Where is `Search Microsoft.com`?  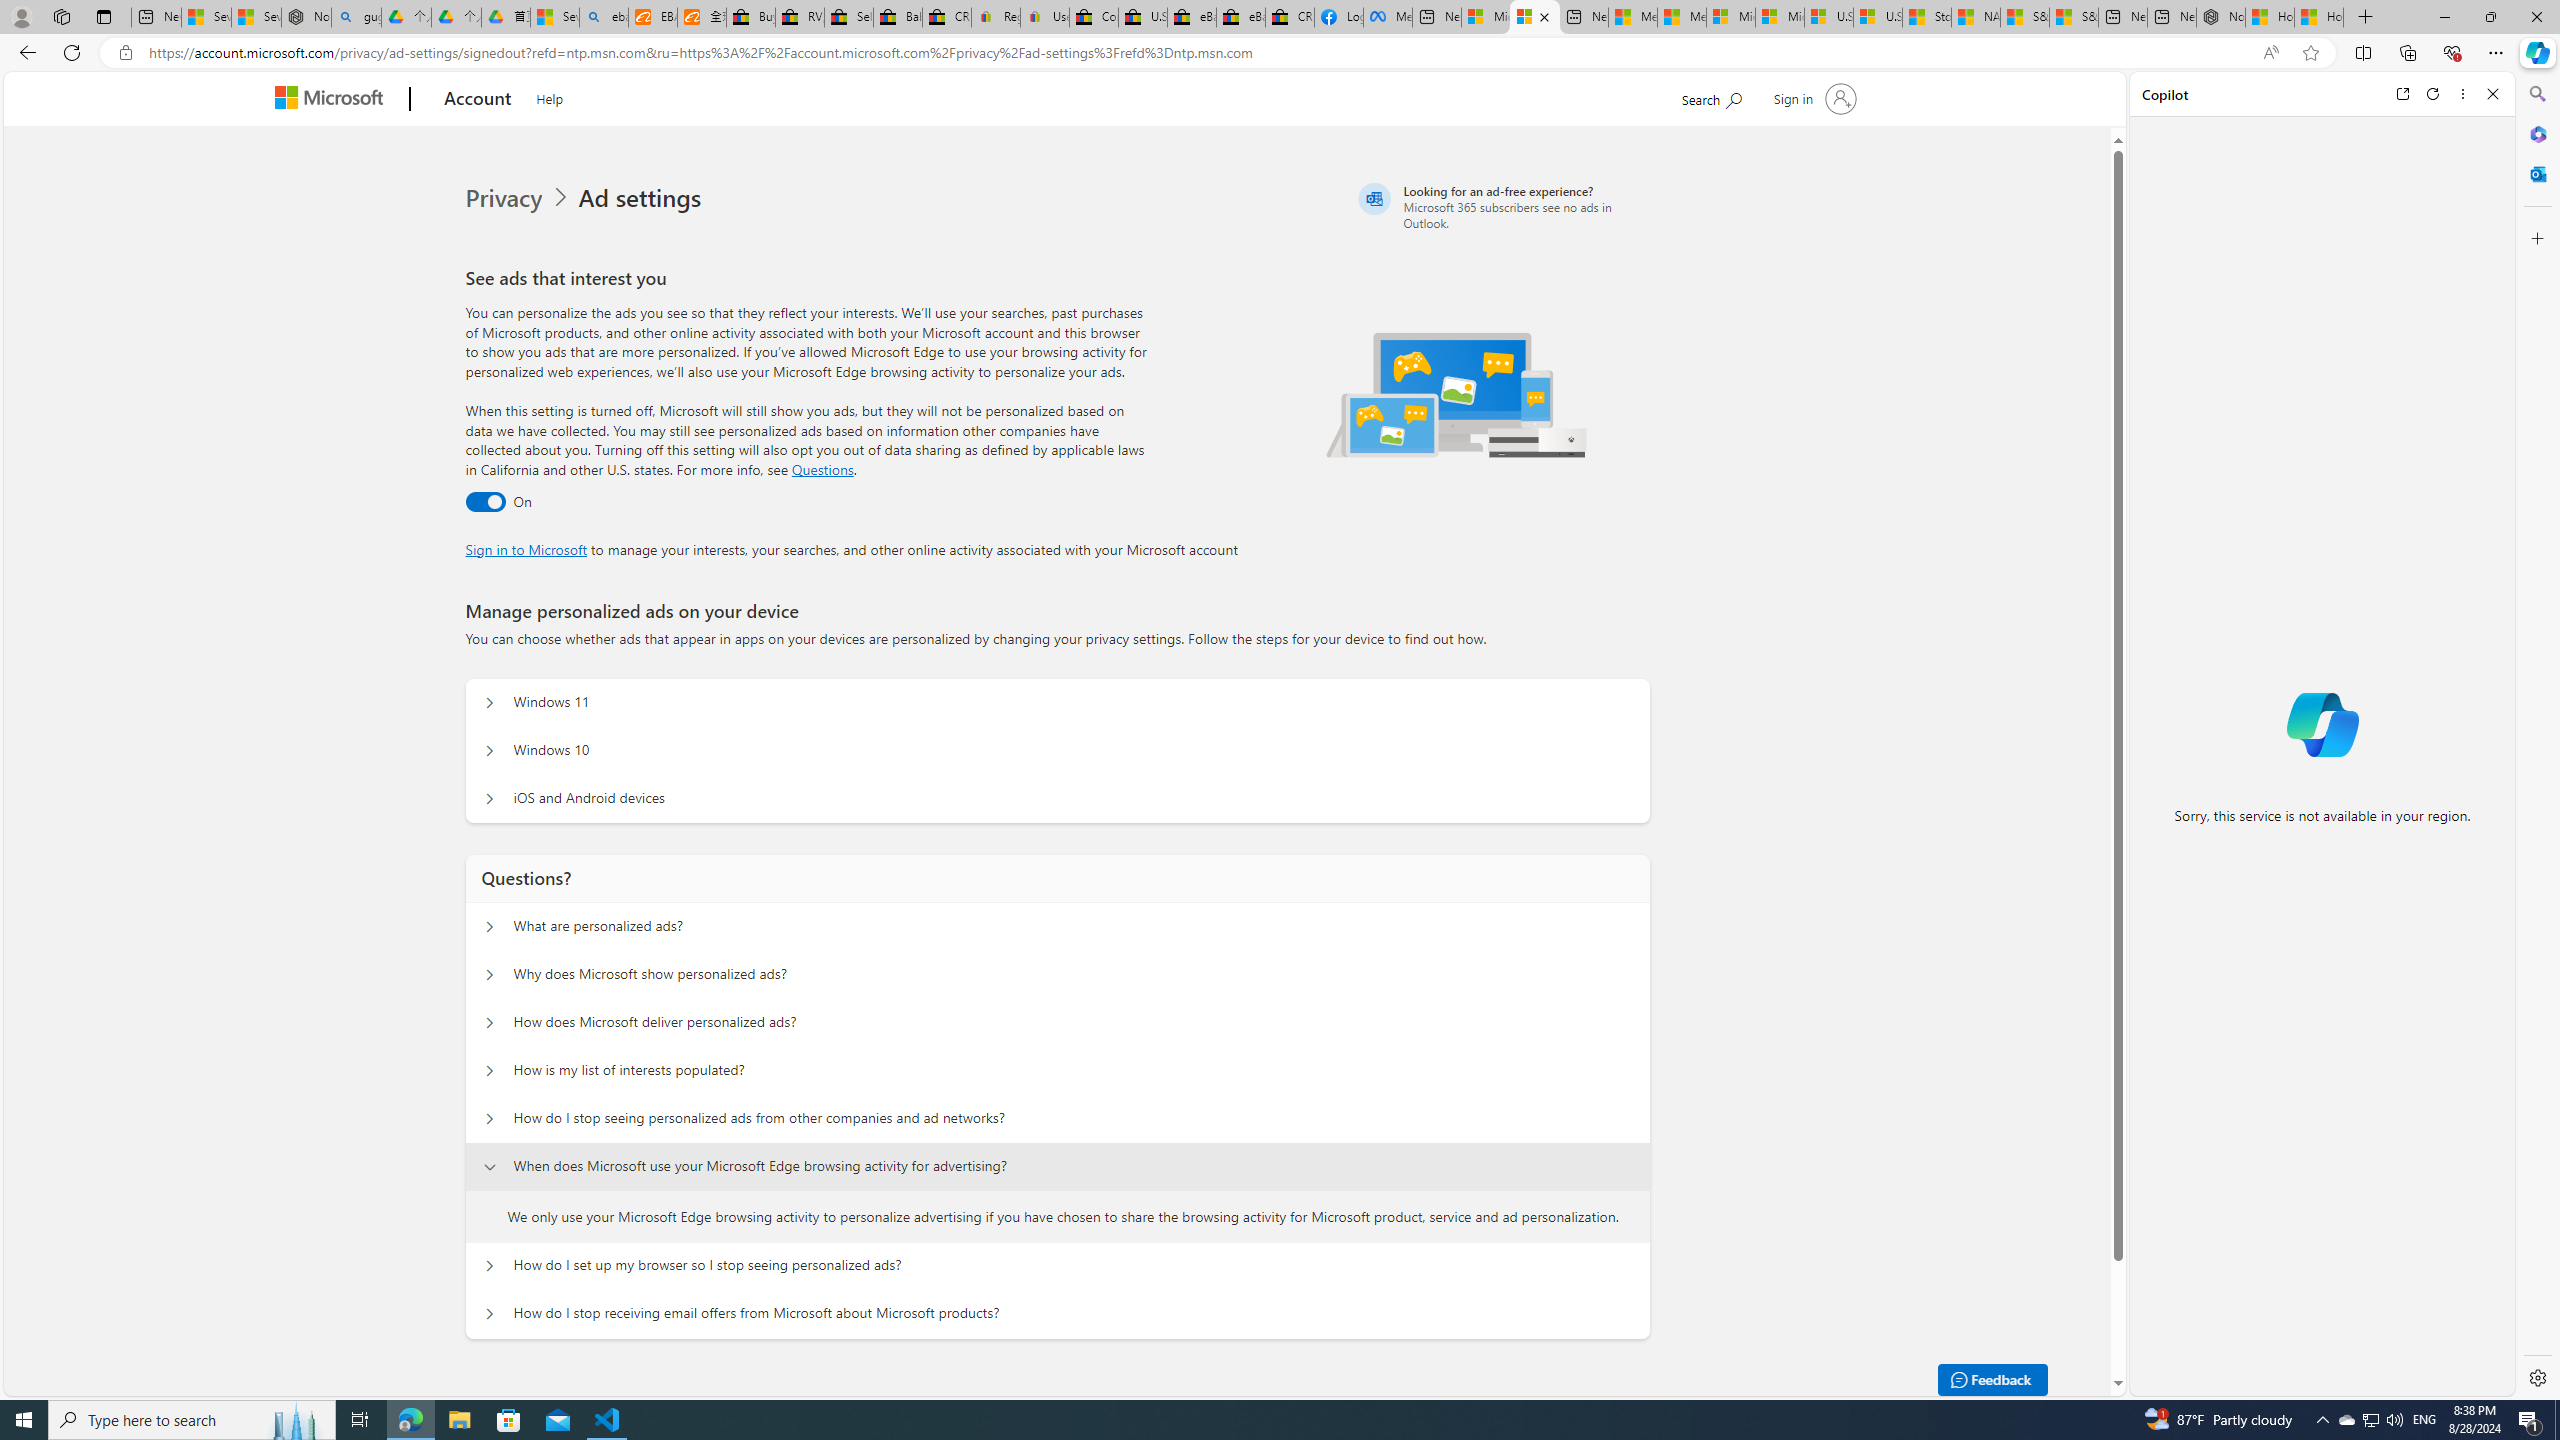
Search Microsoft.com is located at coordinates (1711, 96).